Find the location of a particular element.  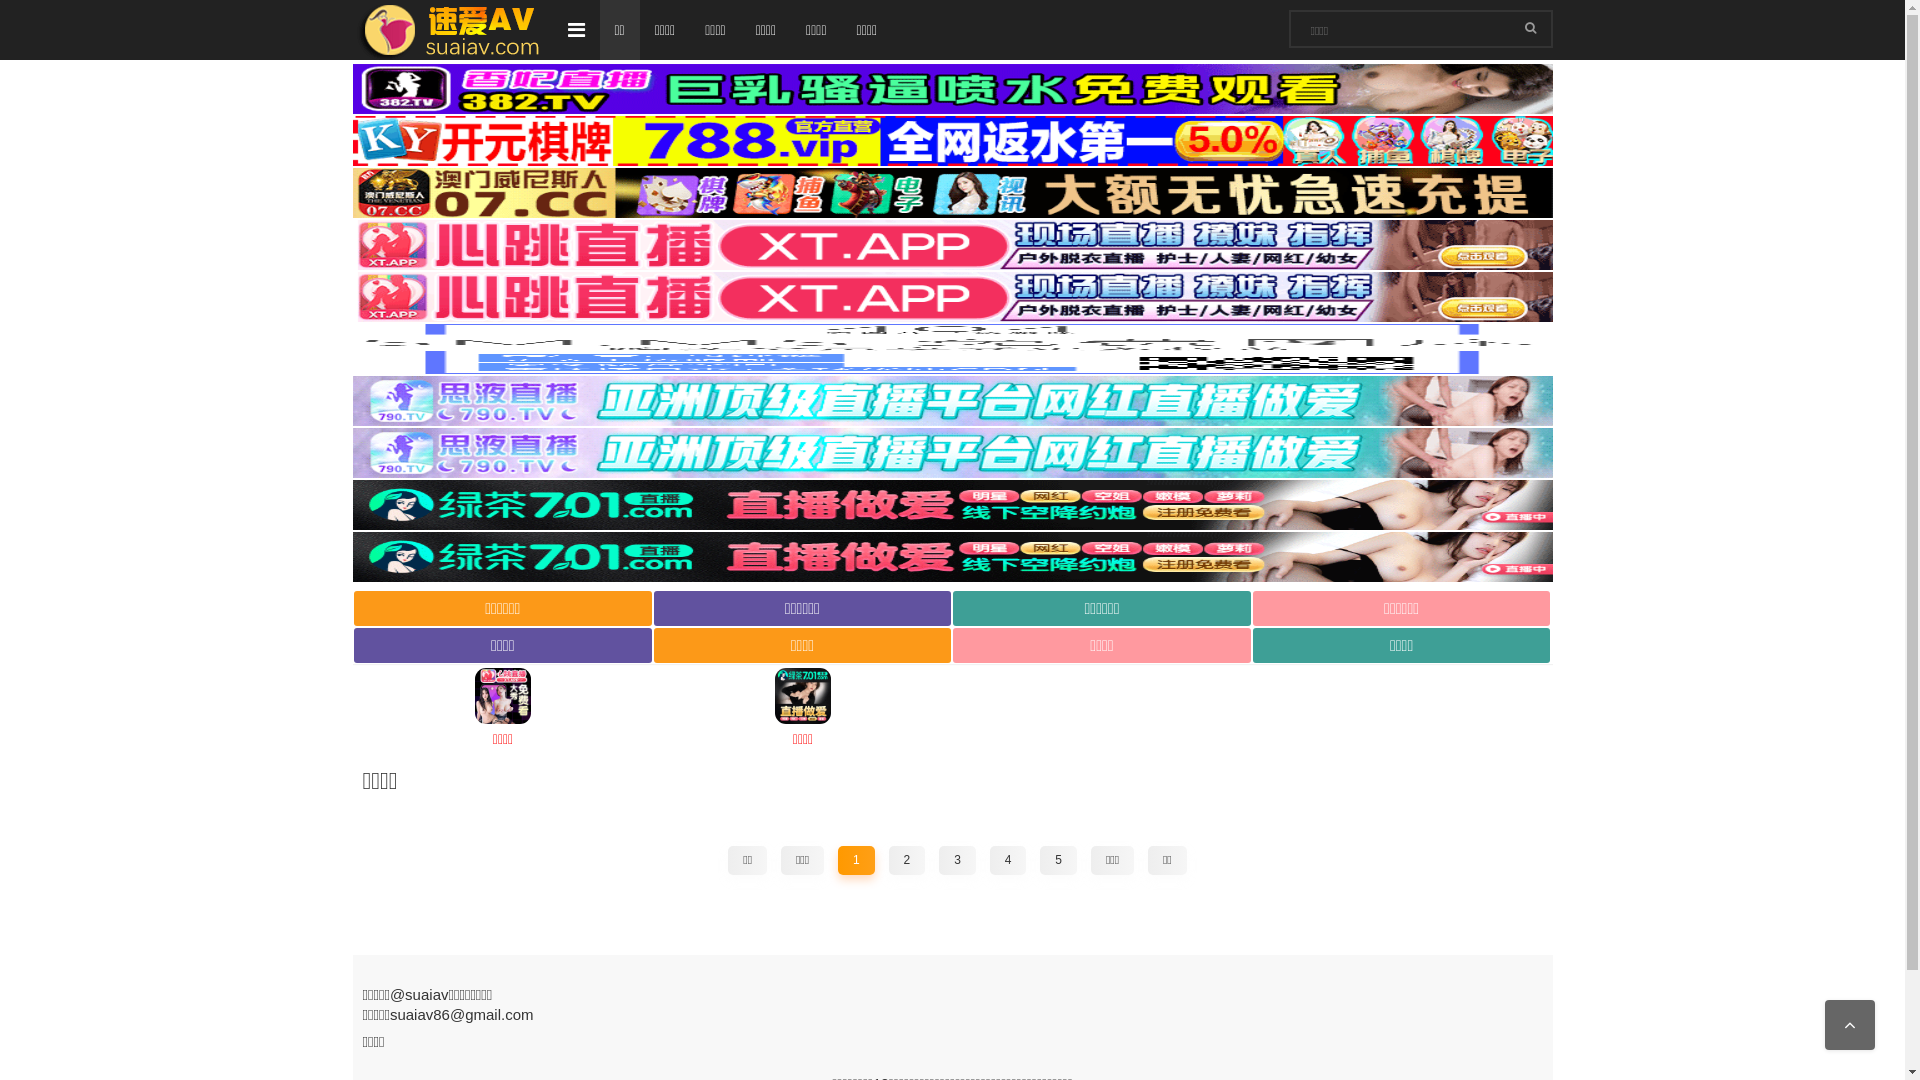

1 is located at coordinates (856, 861).